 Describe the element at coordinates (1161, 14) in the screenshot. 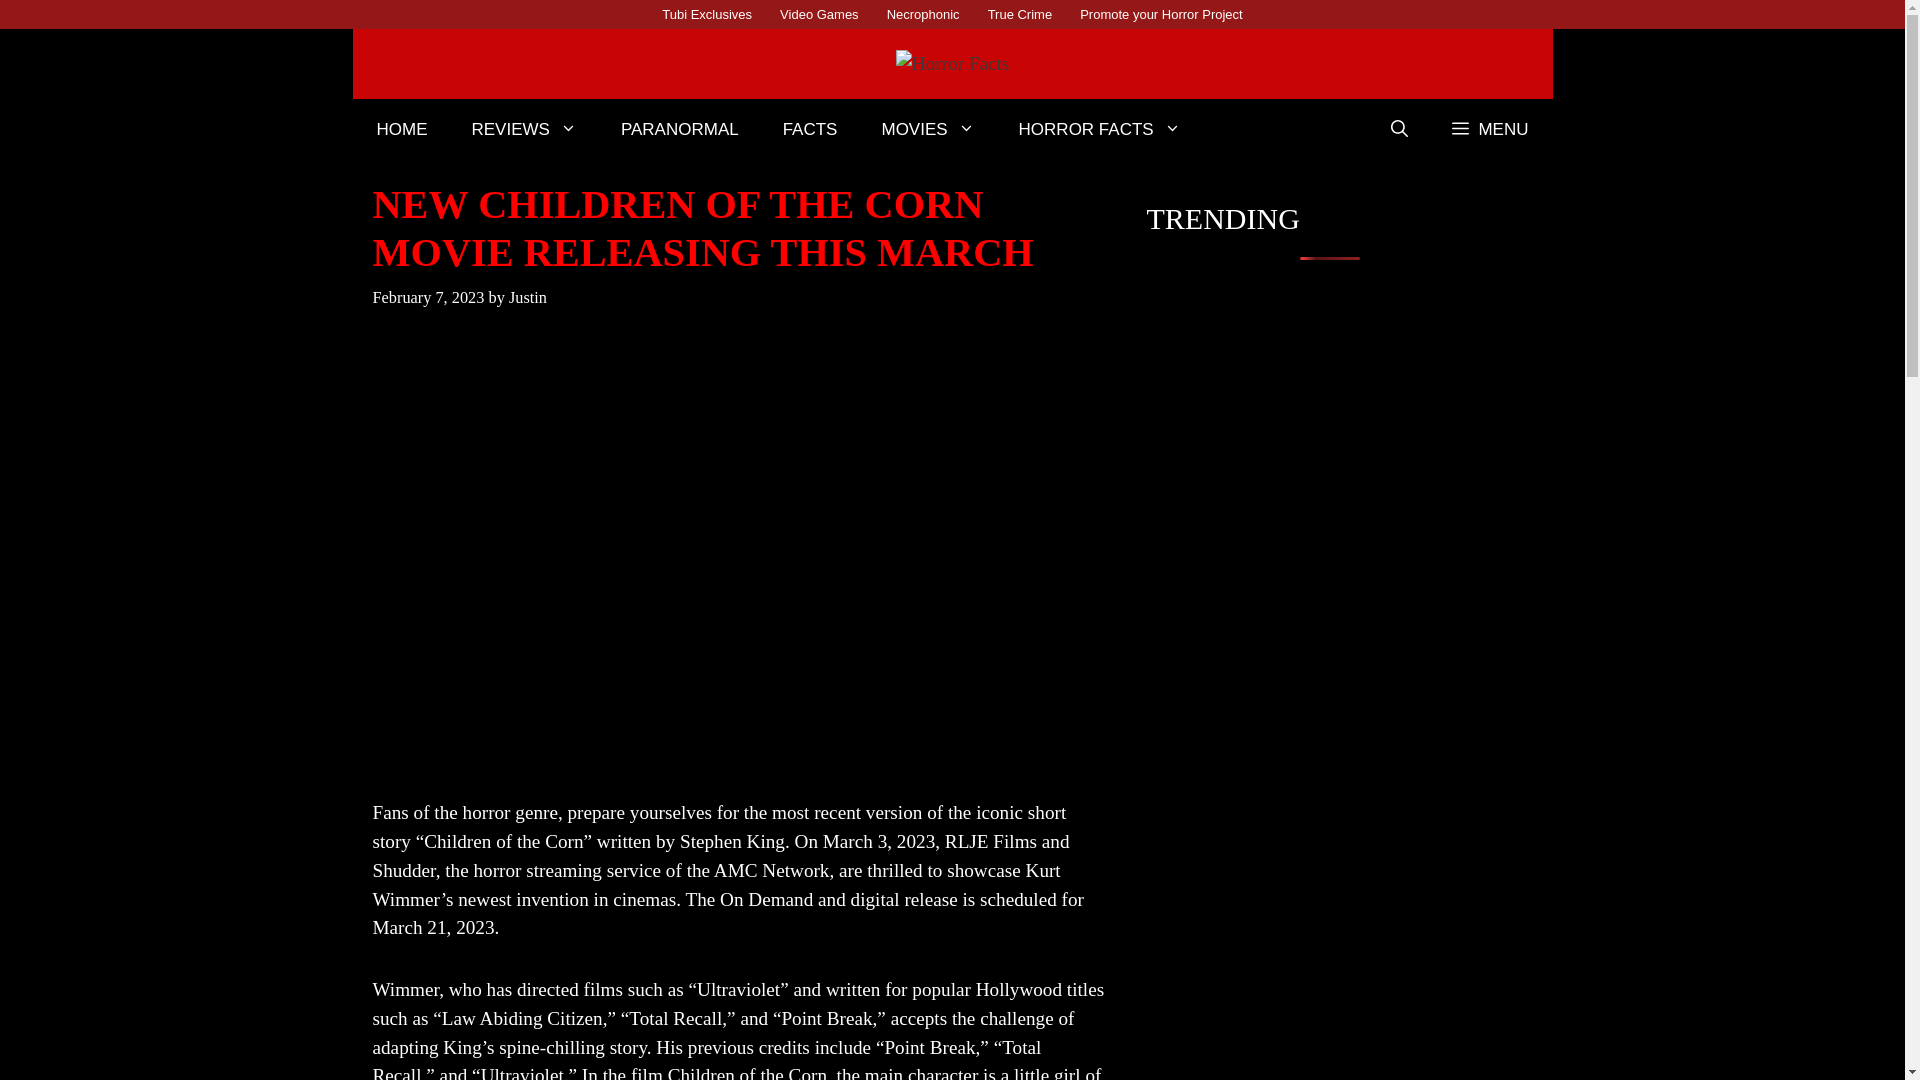

I see `Promote your Horror Project` at that location.